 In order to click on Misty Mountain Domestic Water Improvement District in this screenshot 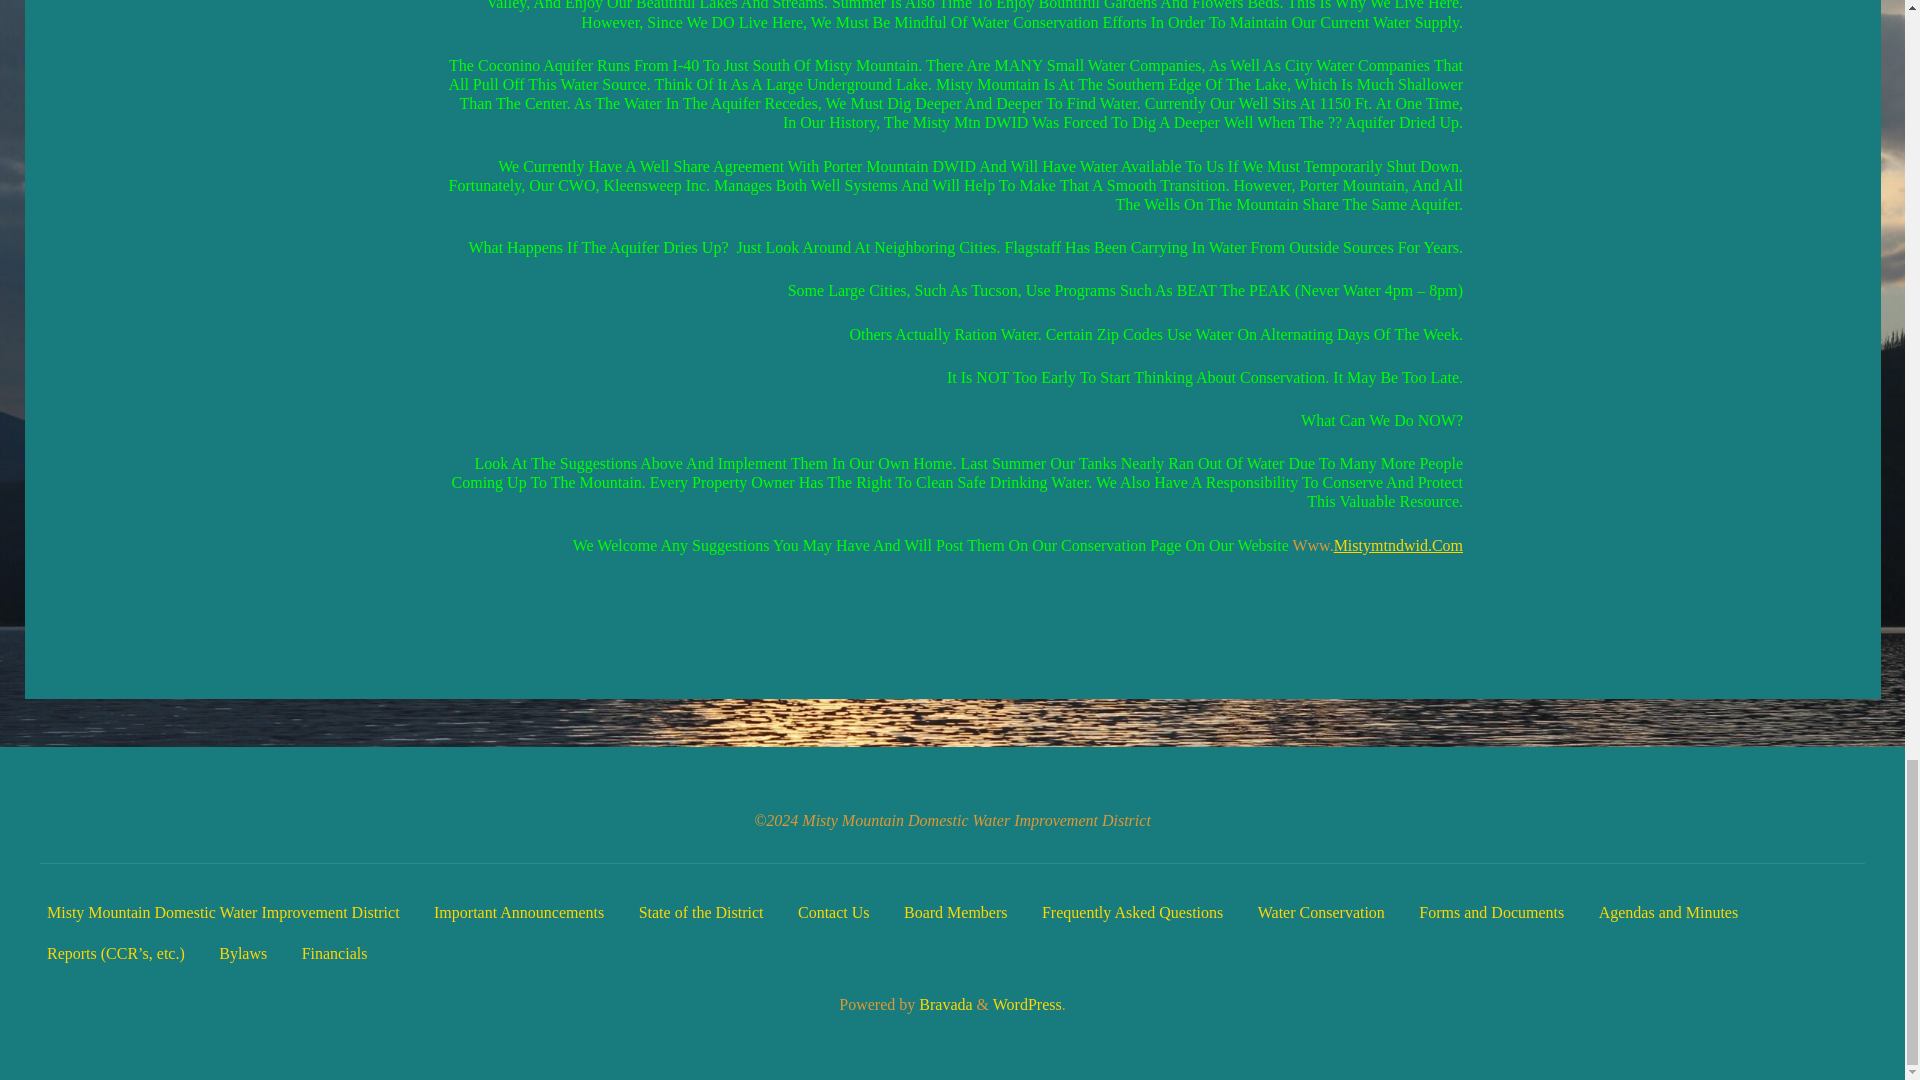, I will do `click(222, 913)`.